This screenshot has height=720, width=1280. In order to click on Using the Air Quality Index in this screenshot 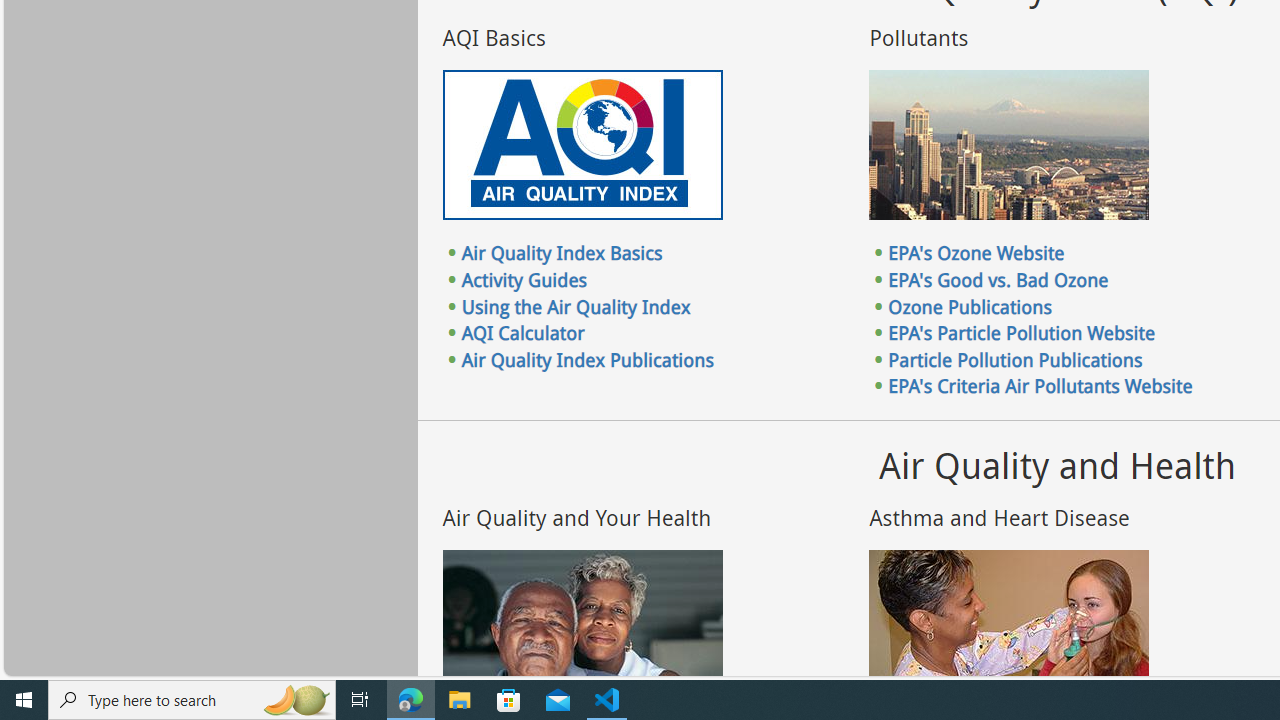, I will do `click(576, 306)`.